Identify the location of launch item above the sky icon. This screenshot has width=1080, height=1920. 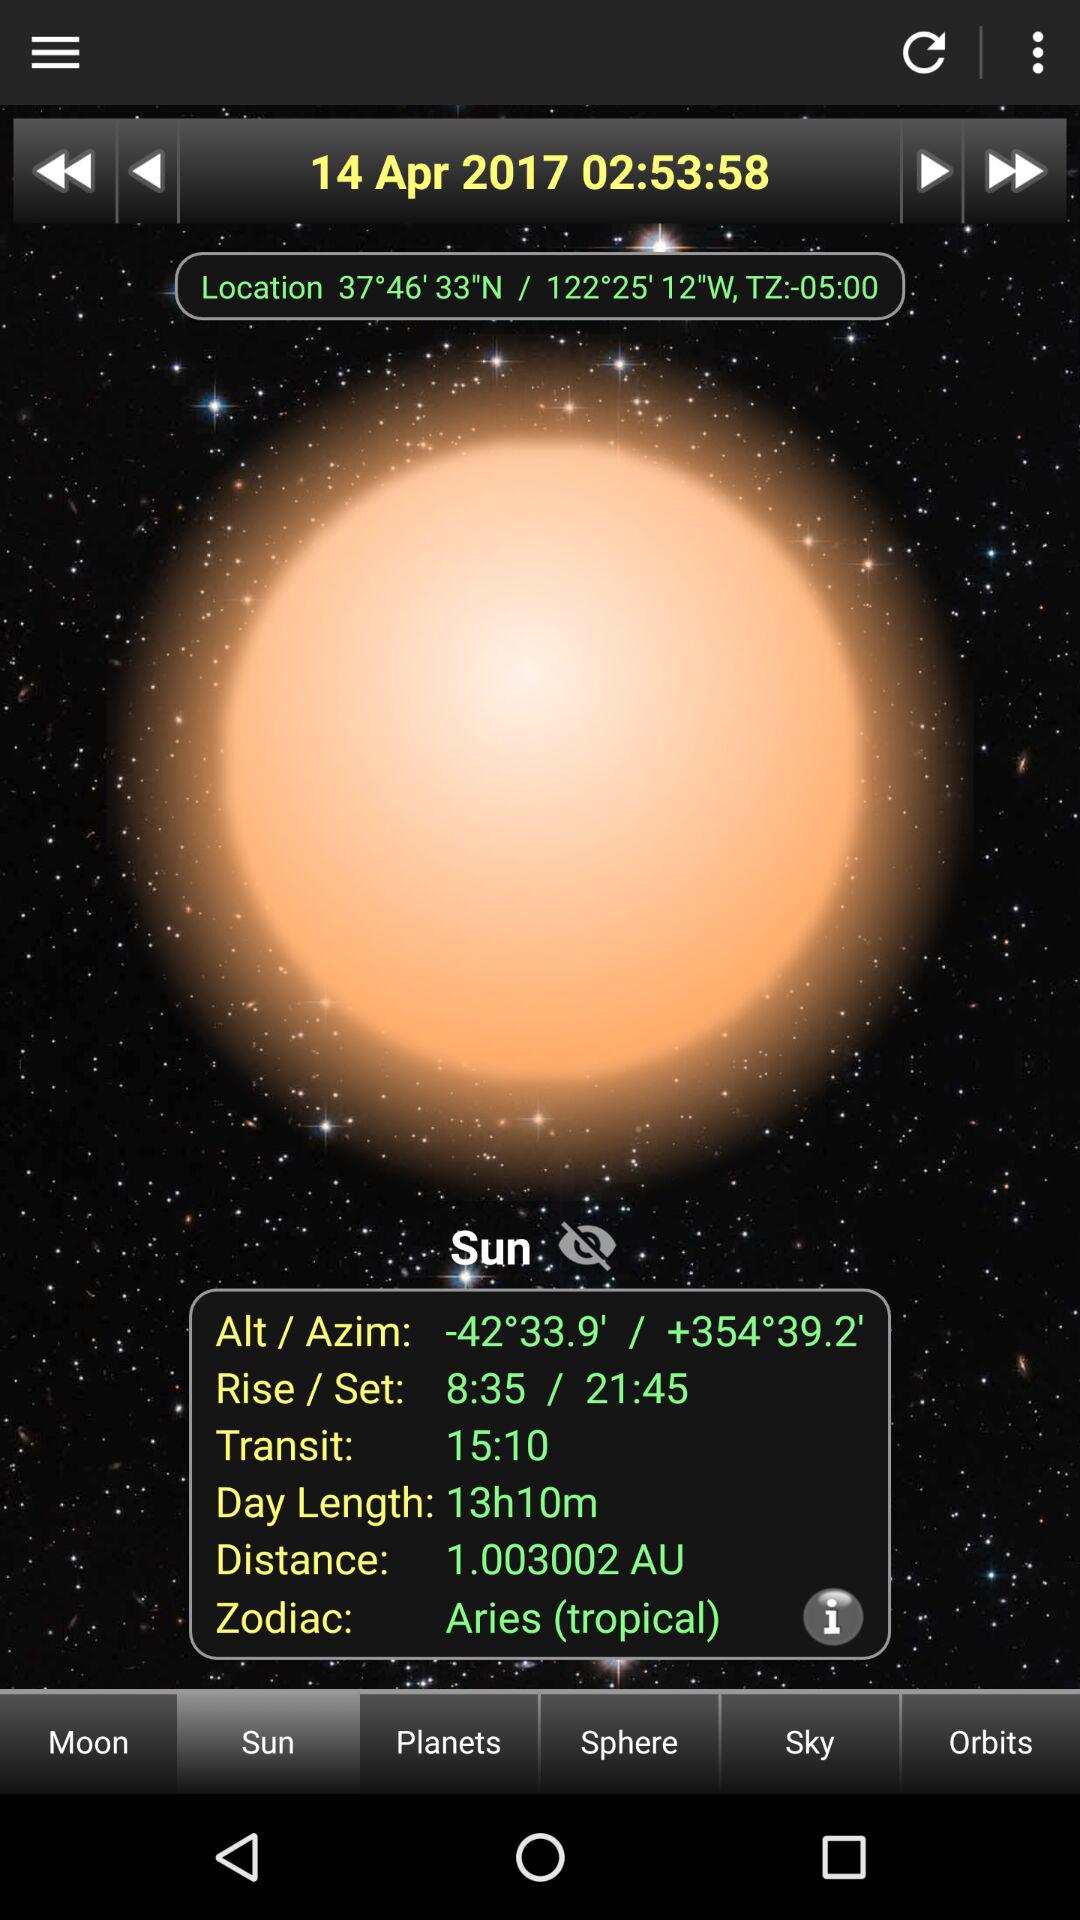
(832, 1616).